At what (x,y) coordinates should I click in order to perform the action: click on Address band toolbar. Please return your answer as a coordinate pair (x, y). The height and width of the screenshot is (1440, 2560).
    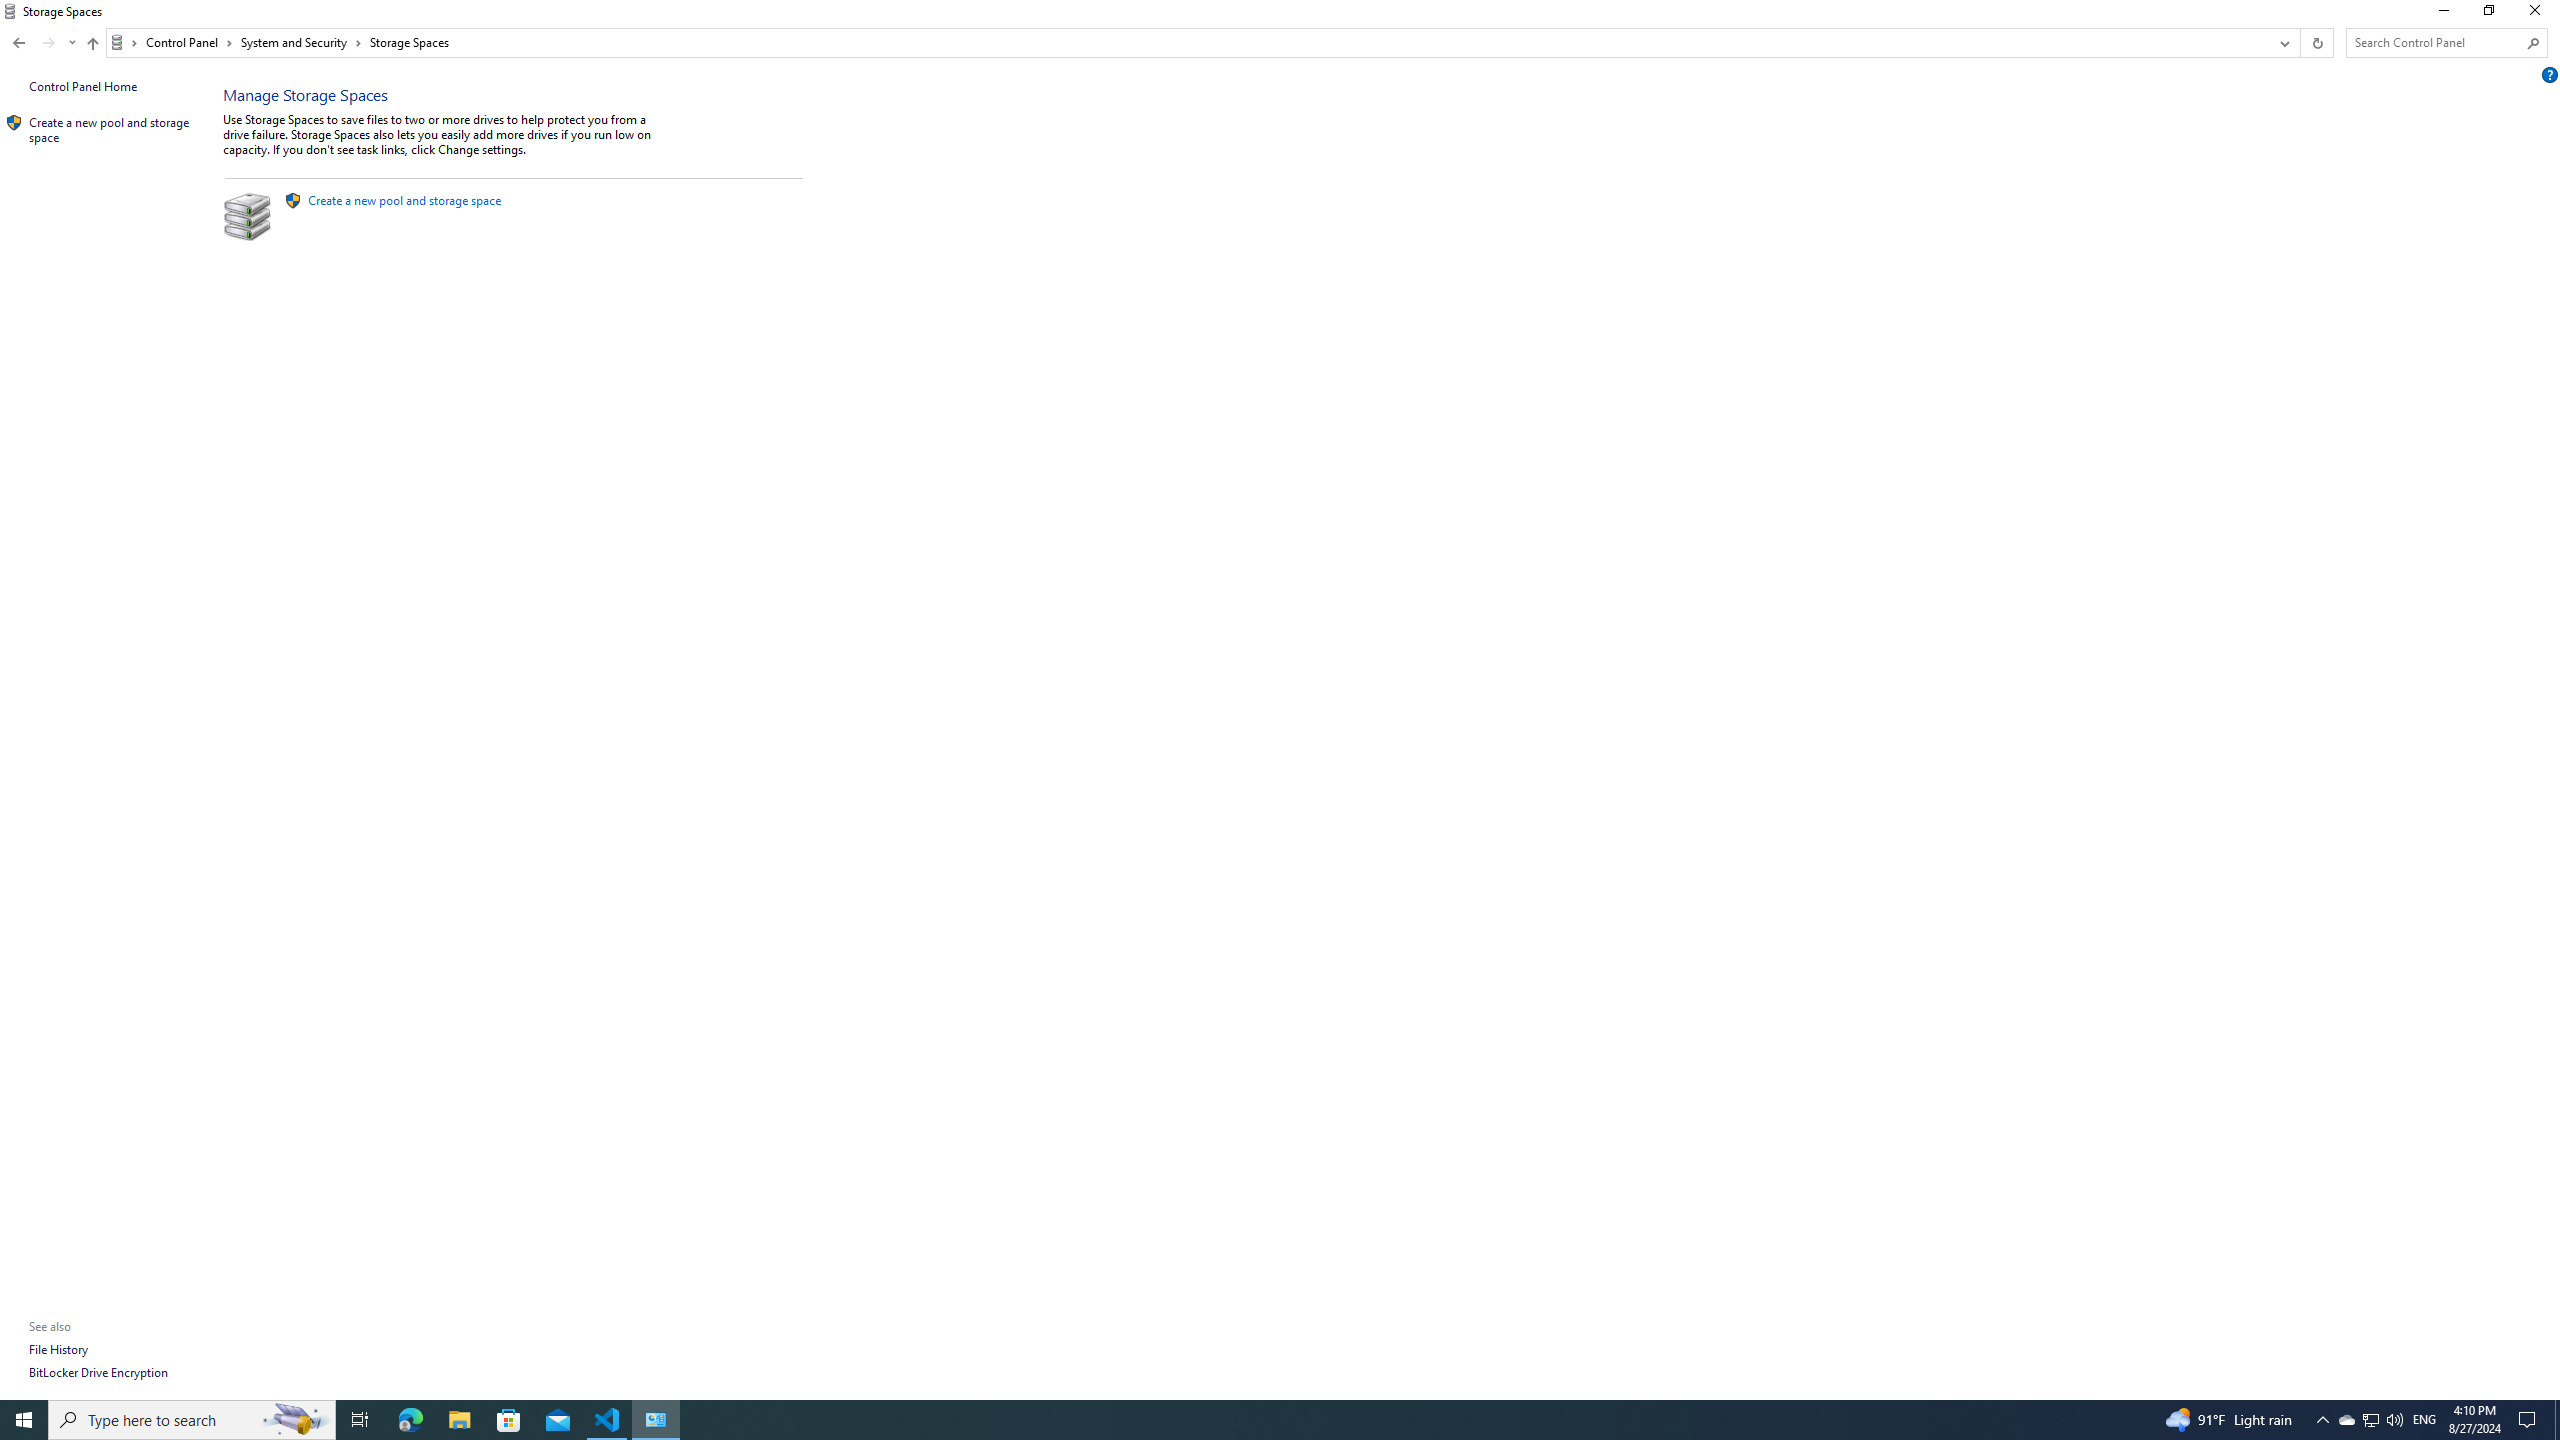
    Looking at the image, I should click on (2300, 42).